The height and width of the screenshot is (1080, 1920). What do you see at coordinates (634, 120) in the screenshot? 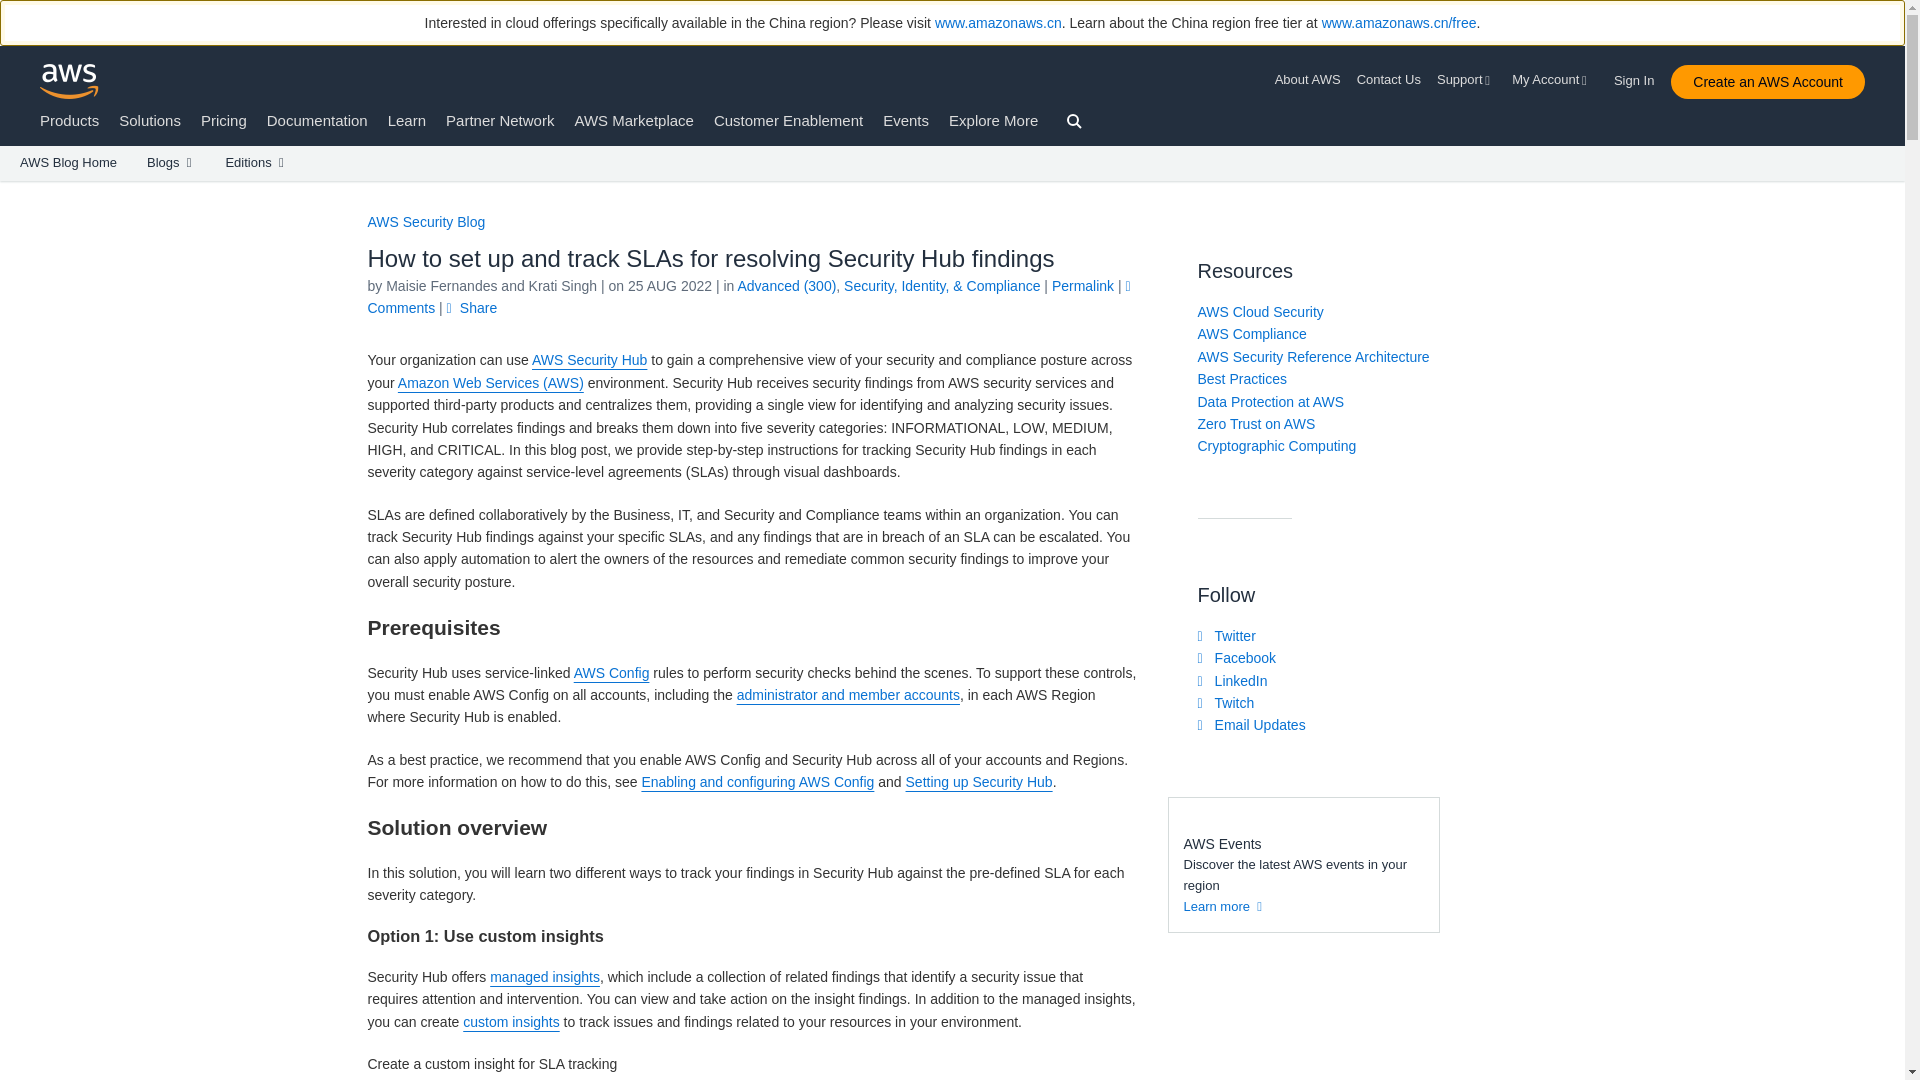
I see `AWS Marketplace` at bounding box center [634, 120].